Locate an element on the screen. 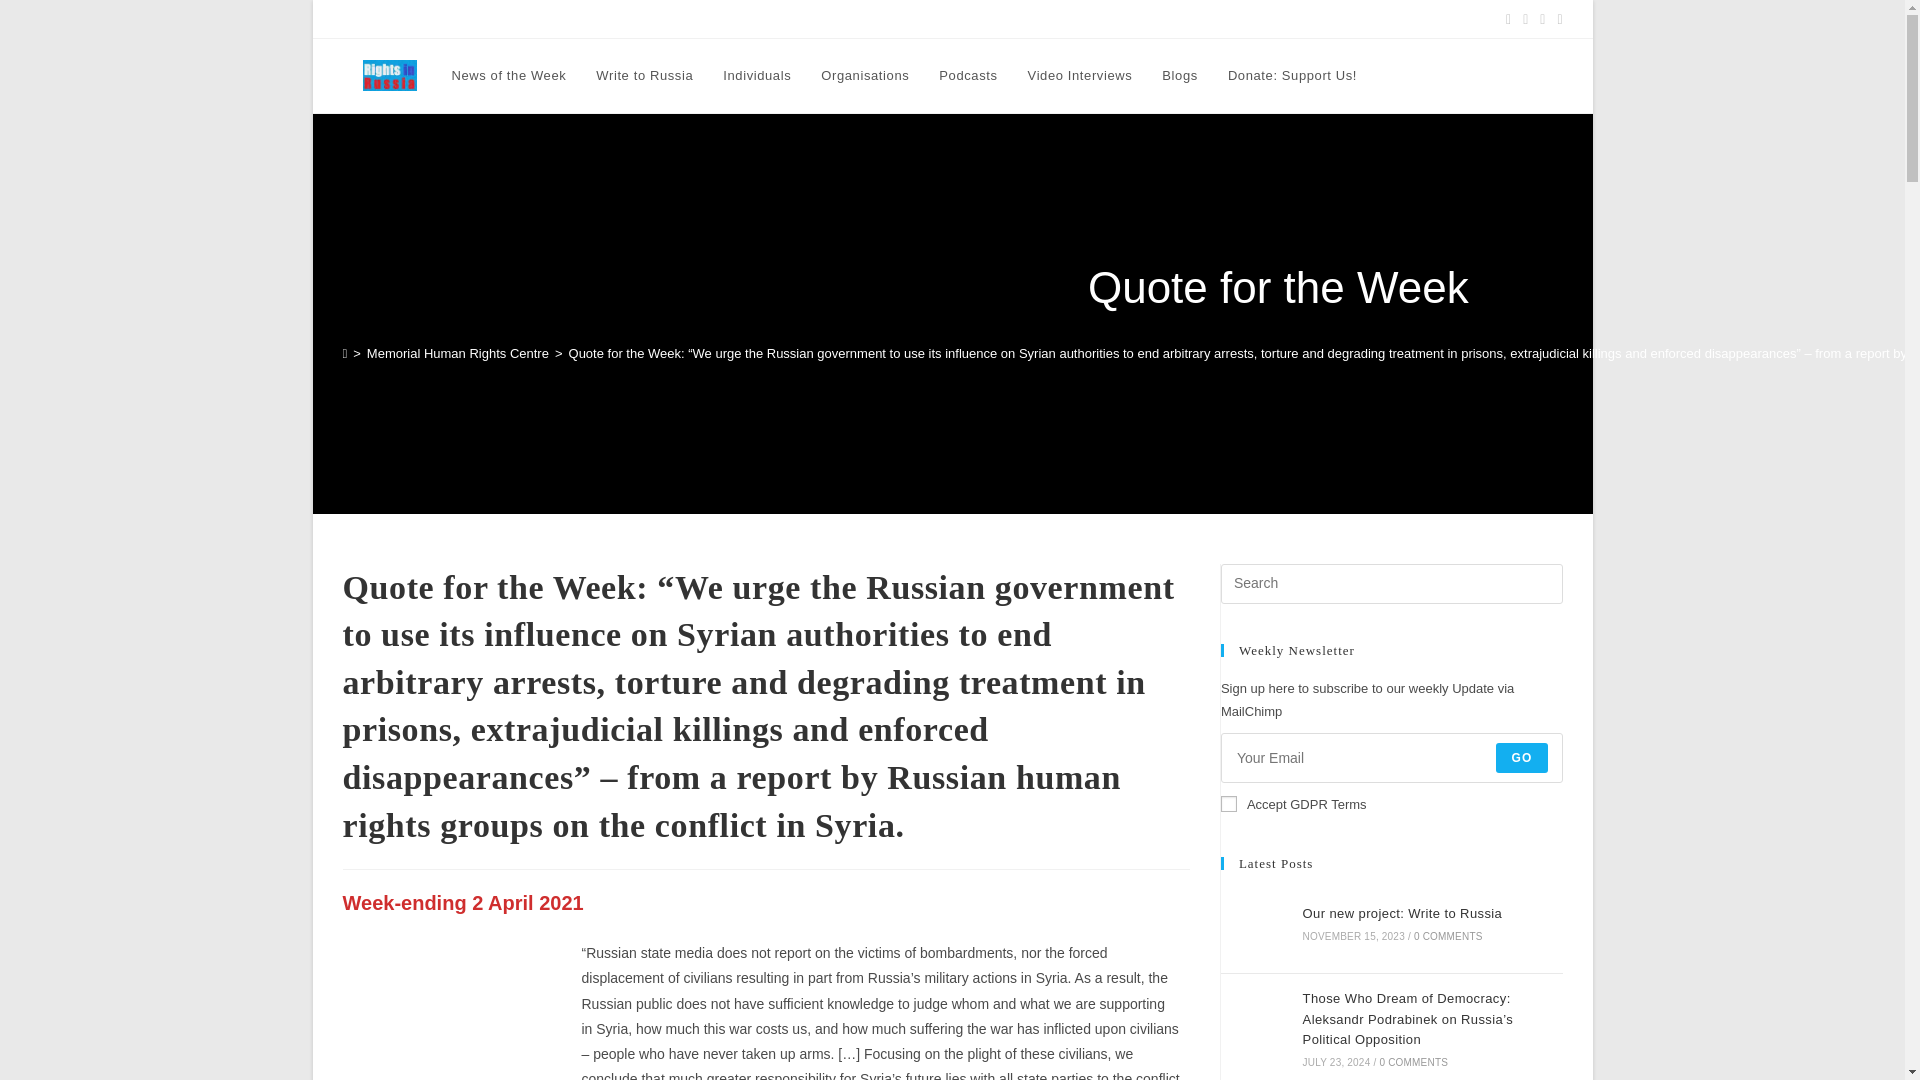 Image resolution: width=1920 pixels, height=1080 pixels. Blogs is located at coordinates (1180, 76).